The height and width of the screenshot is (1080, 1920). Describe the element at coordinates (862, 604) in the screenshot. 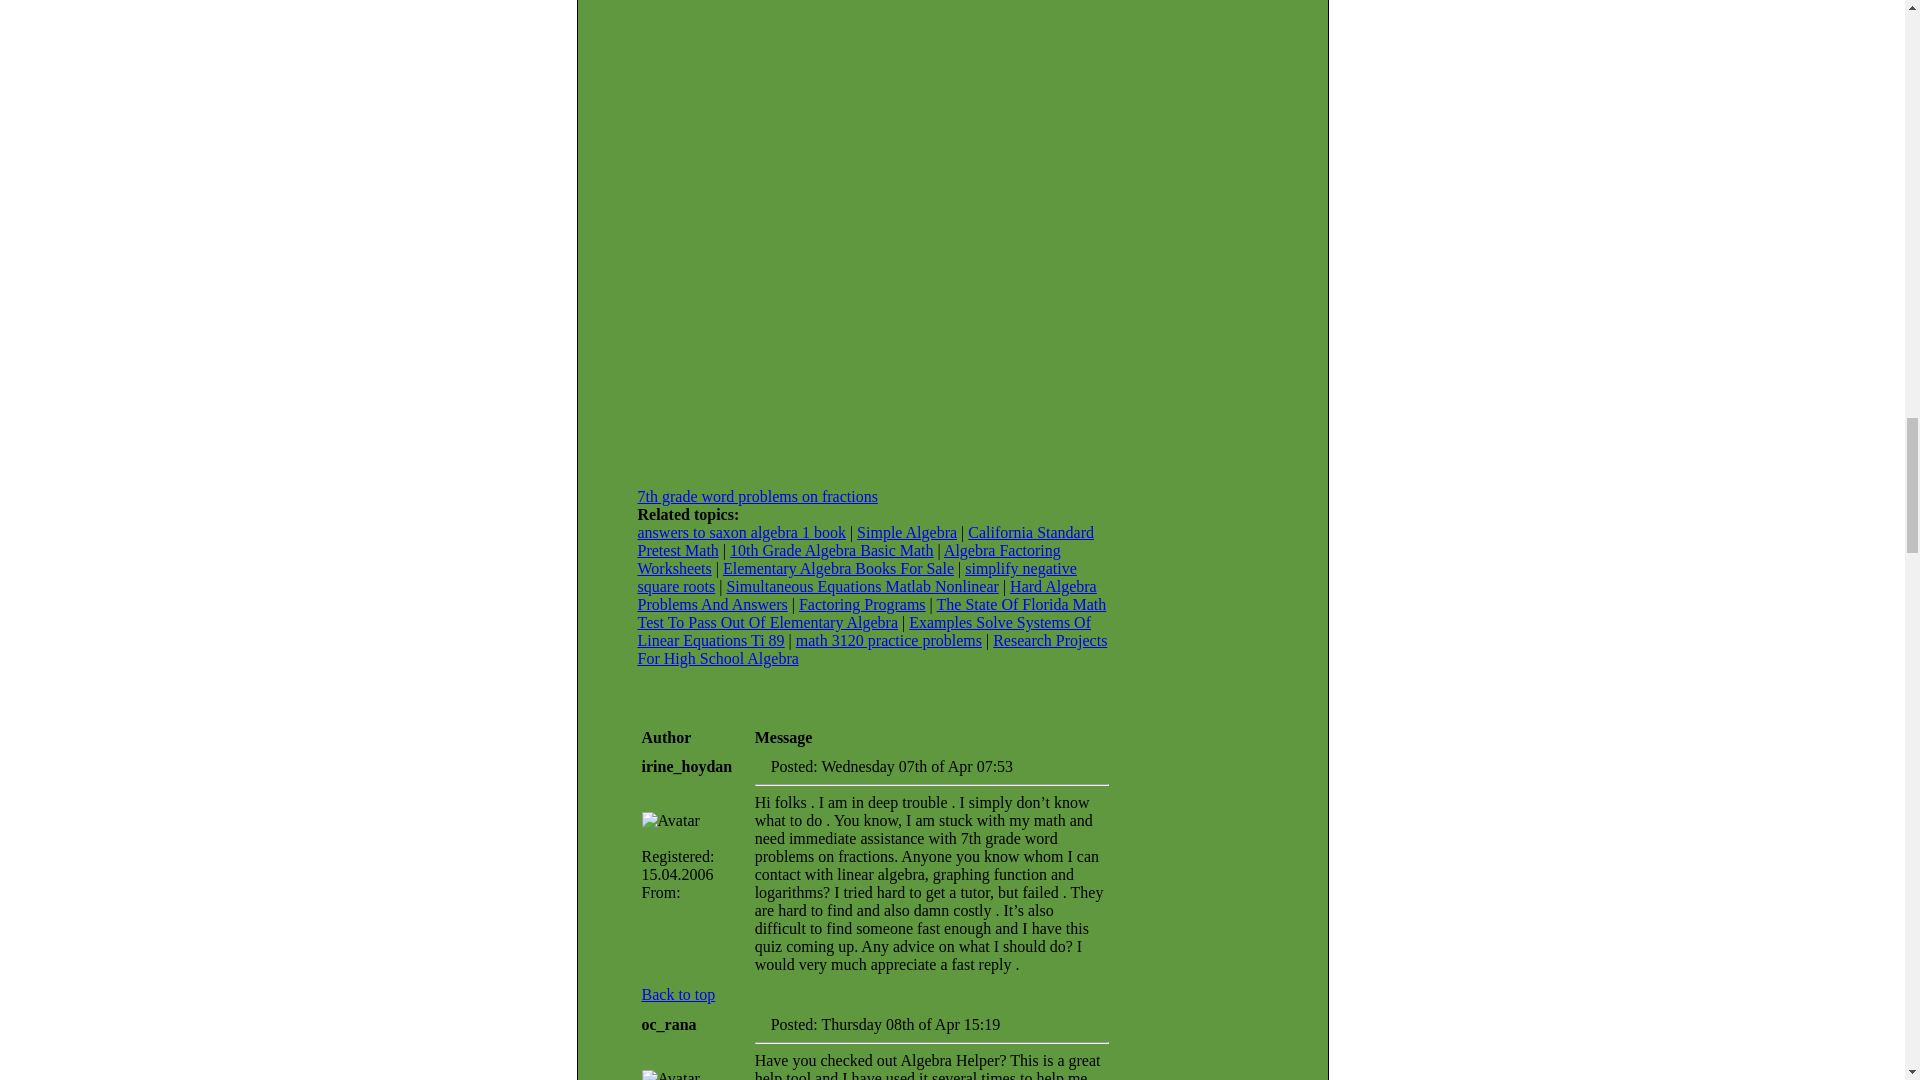

I see `Factoring Programs` at that location.